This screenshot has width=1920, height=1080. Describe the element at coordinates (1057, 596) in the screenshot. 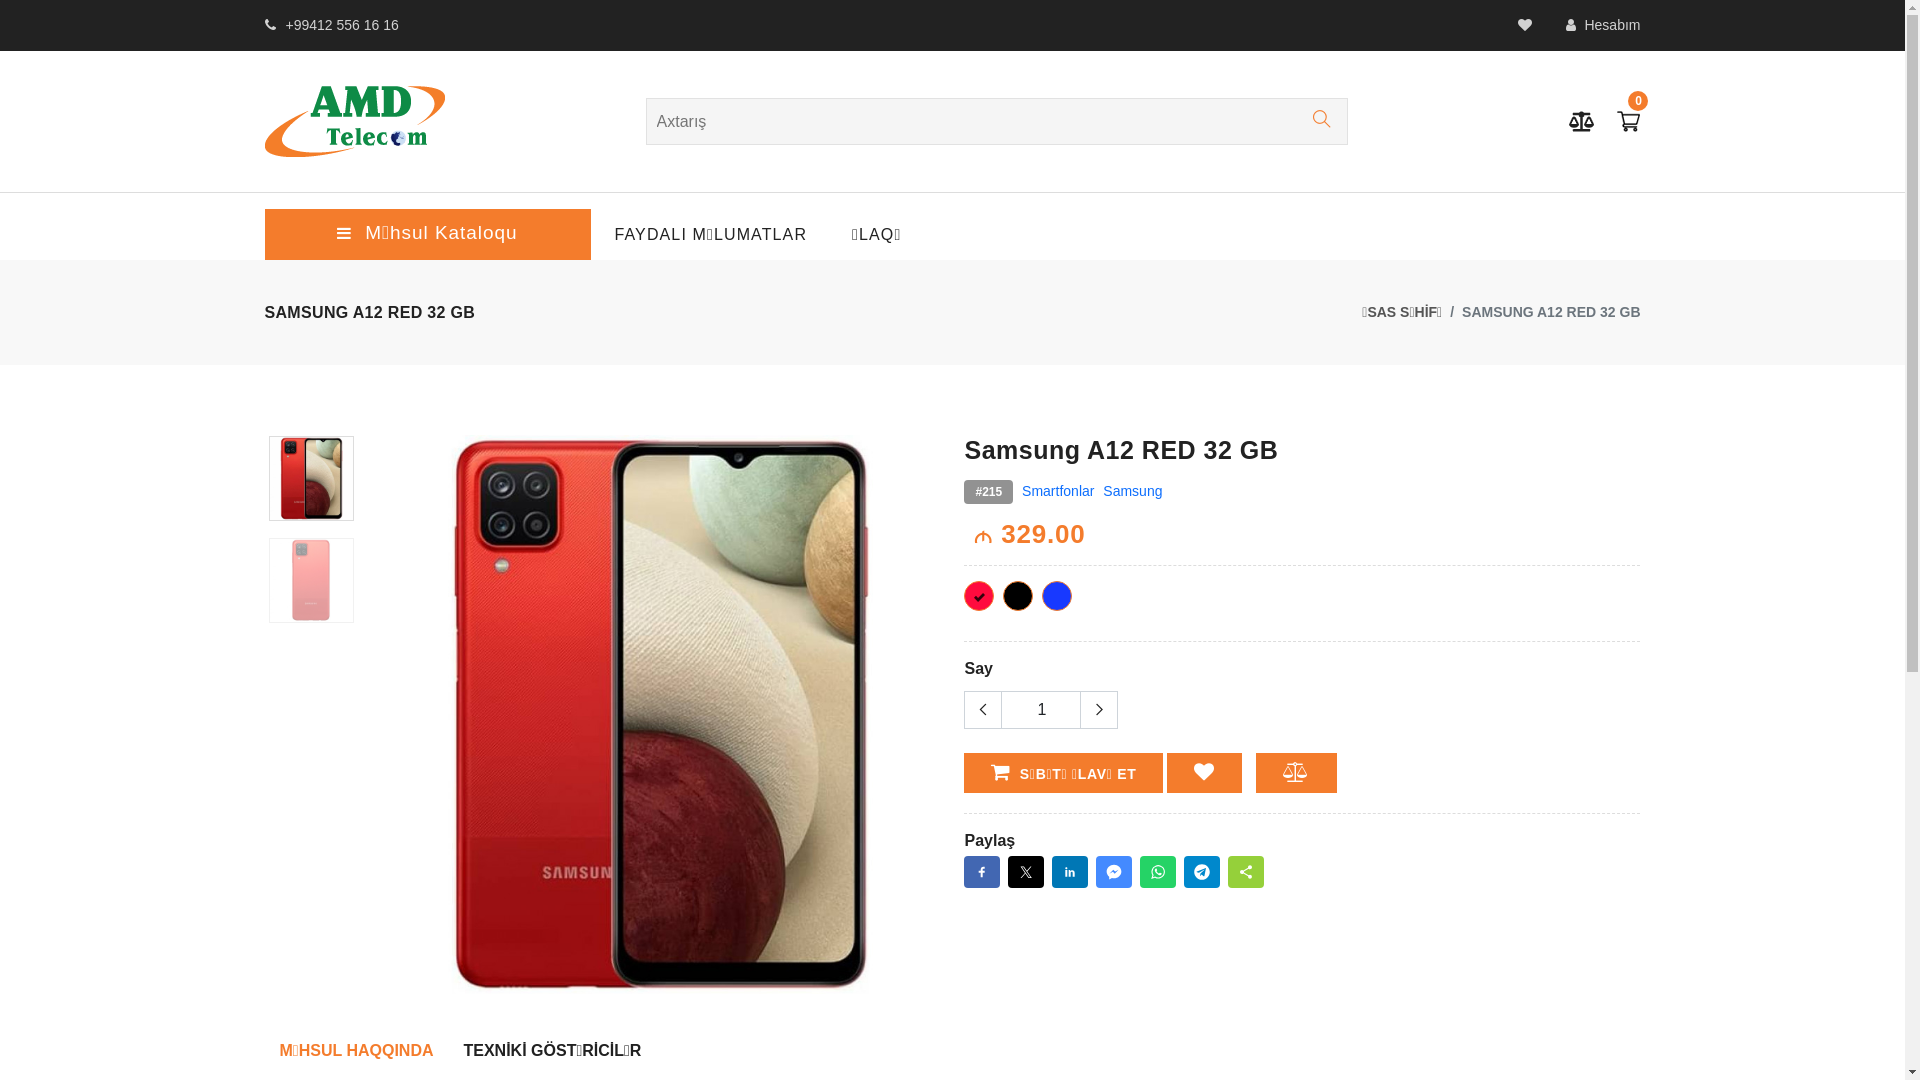

I see `Blue` at that location.